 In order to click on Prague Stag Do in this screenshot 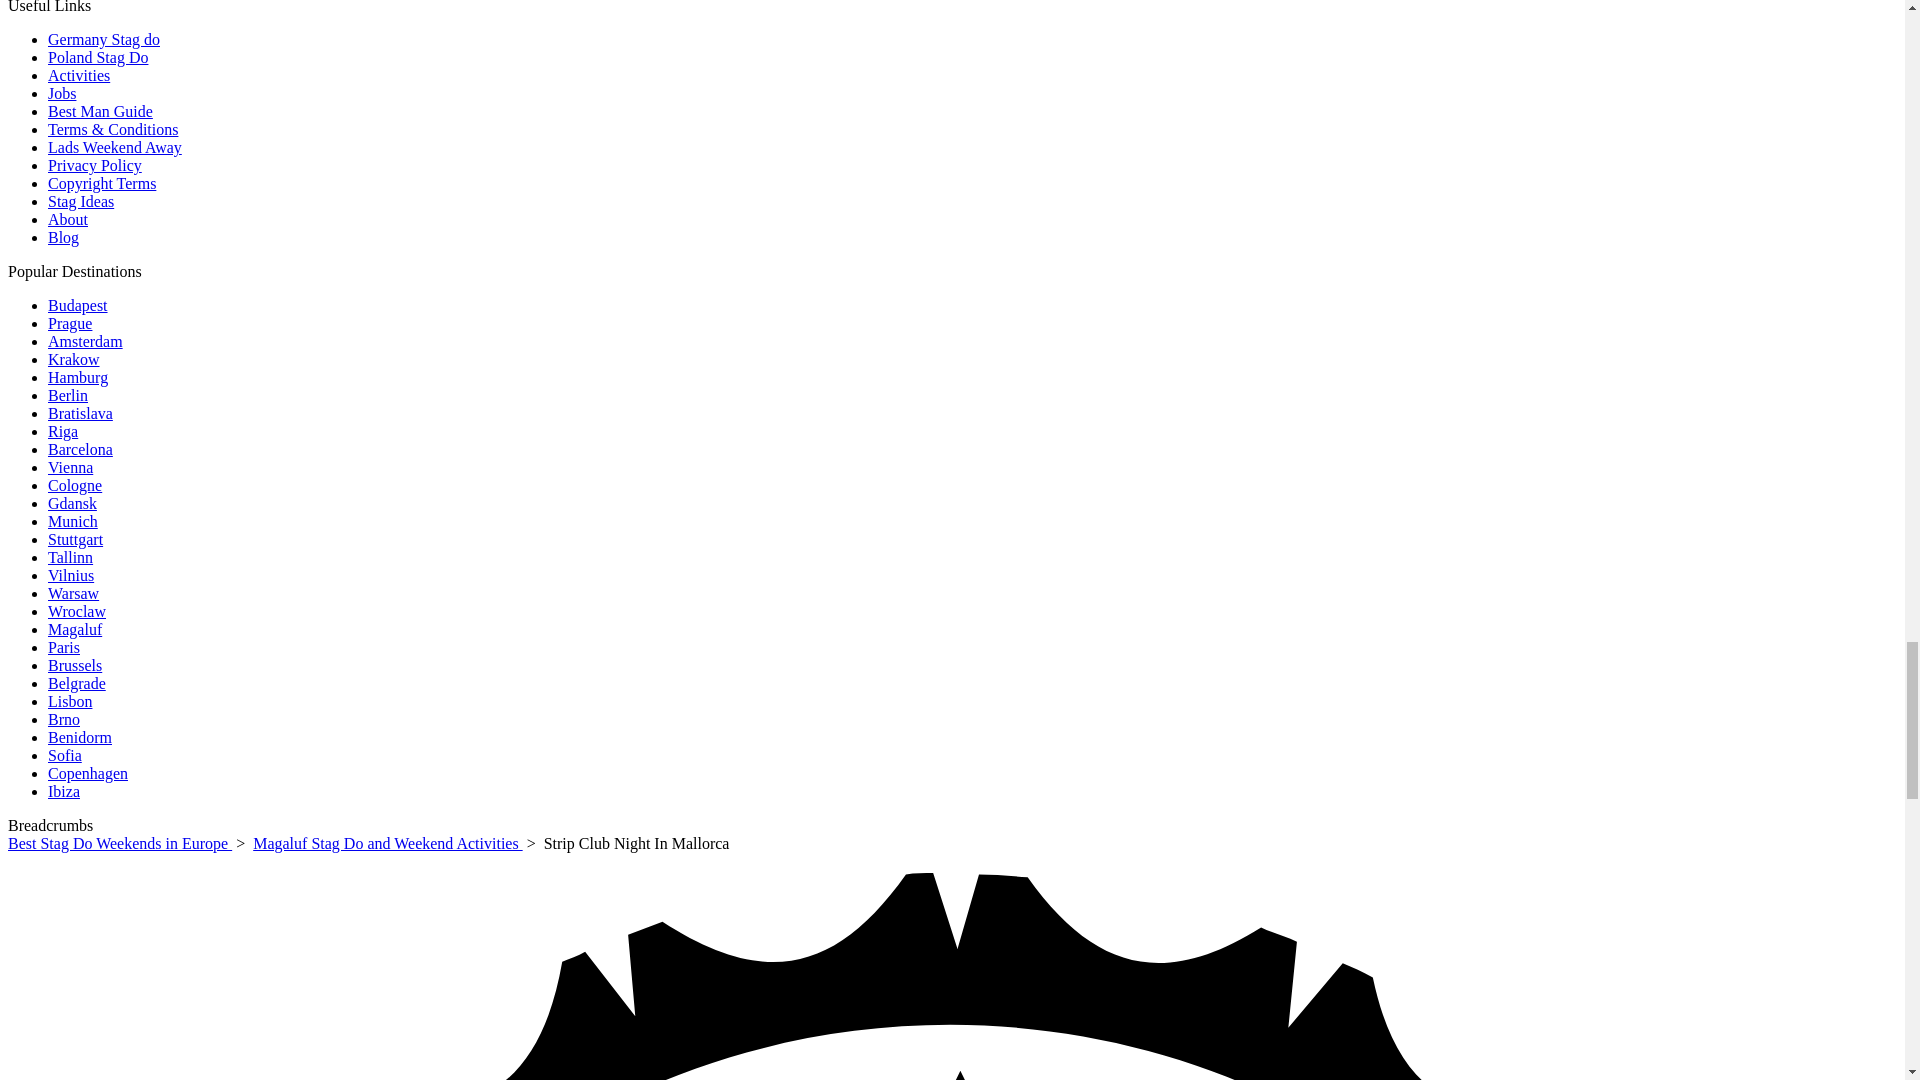, I will do `click(70, 323)`.